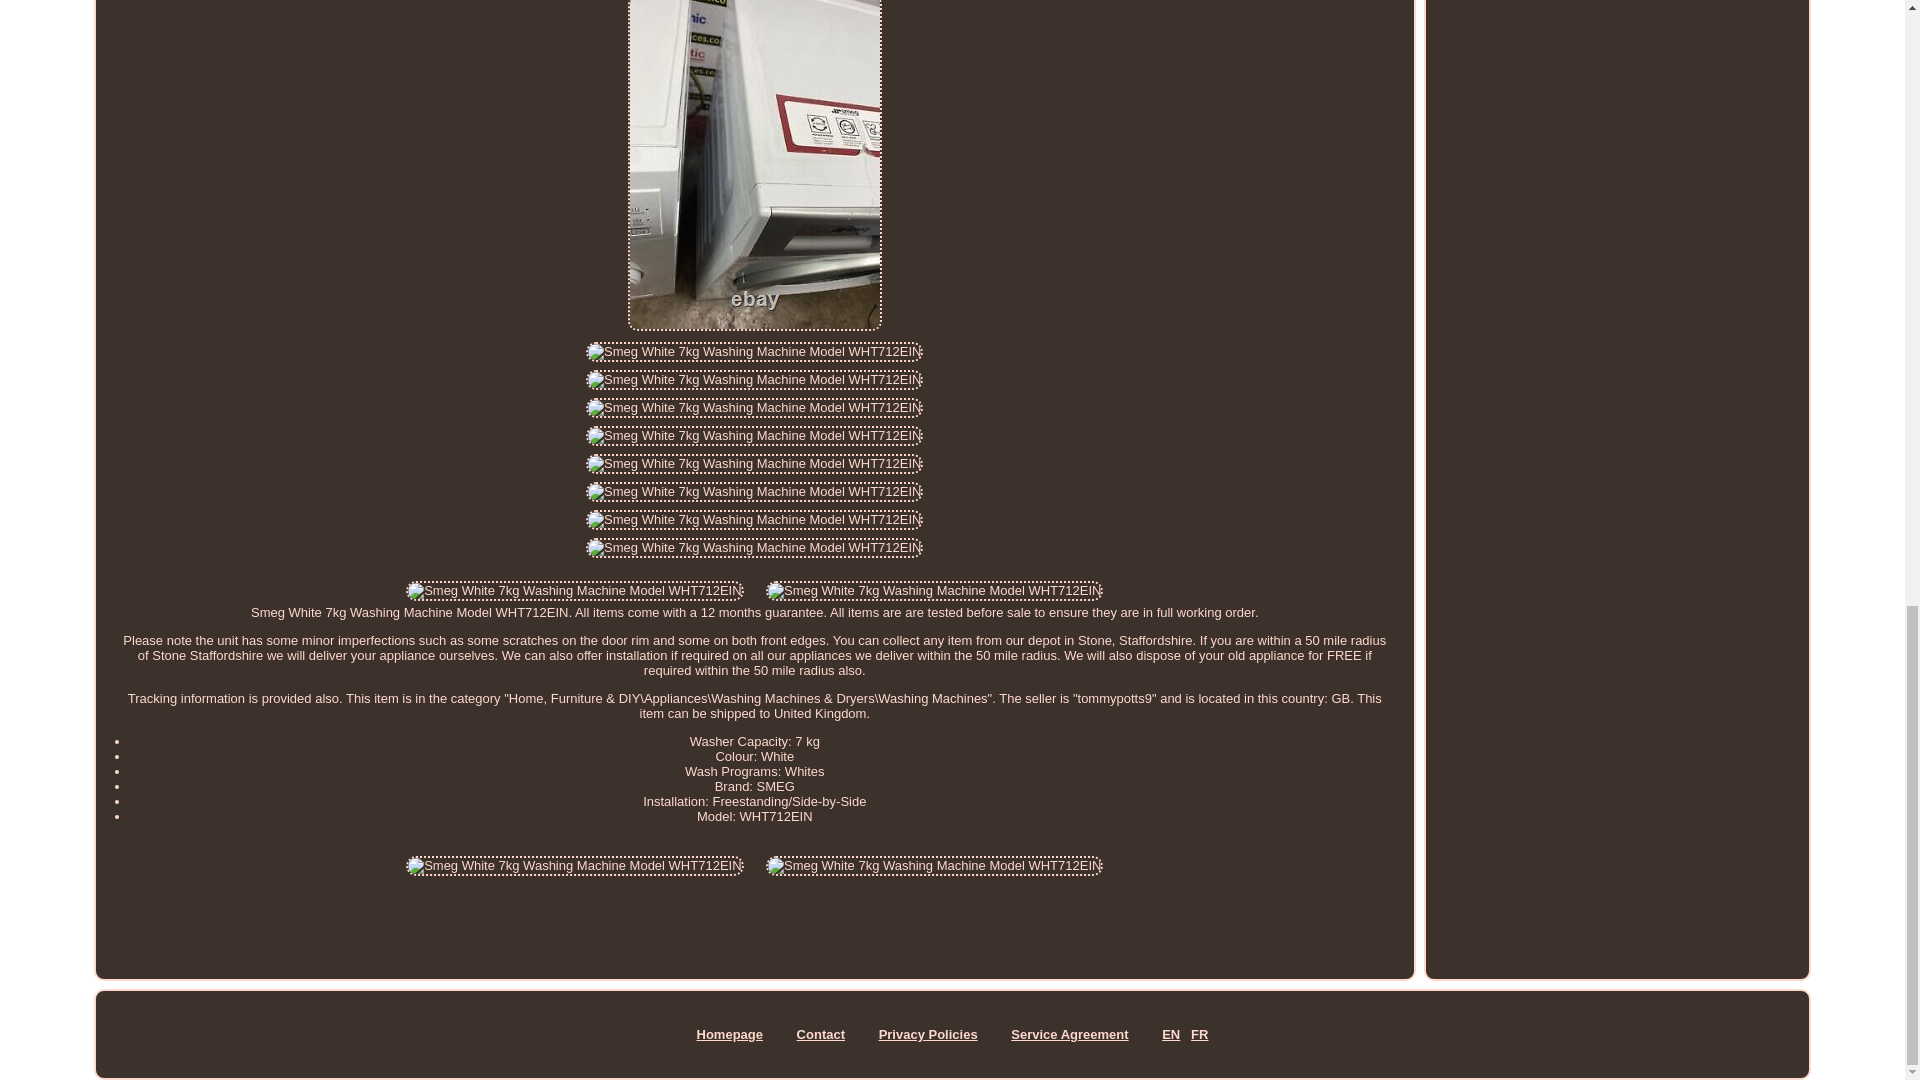  Describe the element at coordinates (754, 408) in the screenshot. I see `Smeg White 7kg Washing Machine Model WHT712EIN` at that location.